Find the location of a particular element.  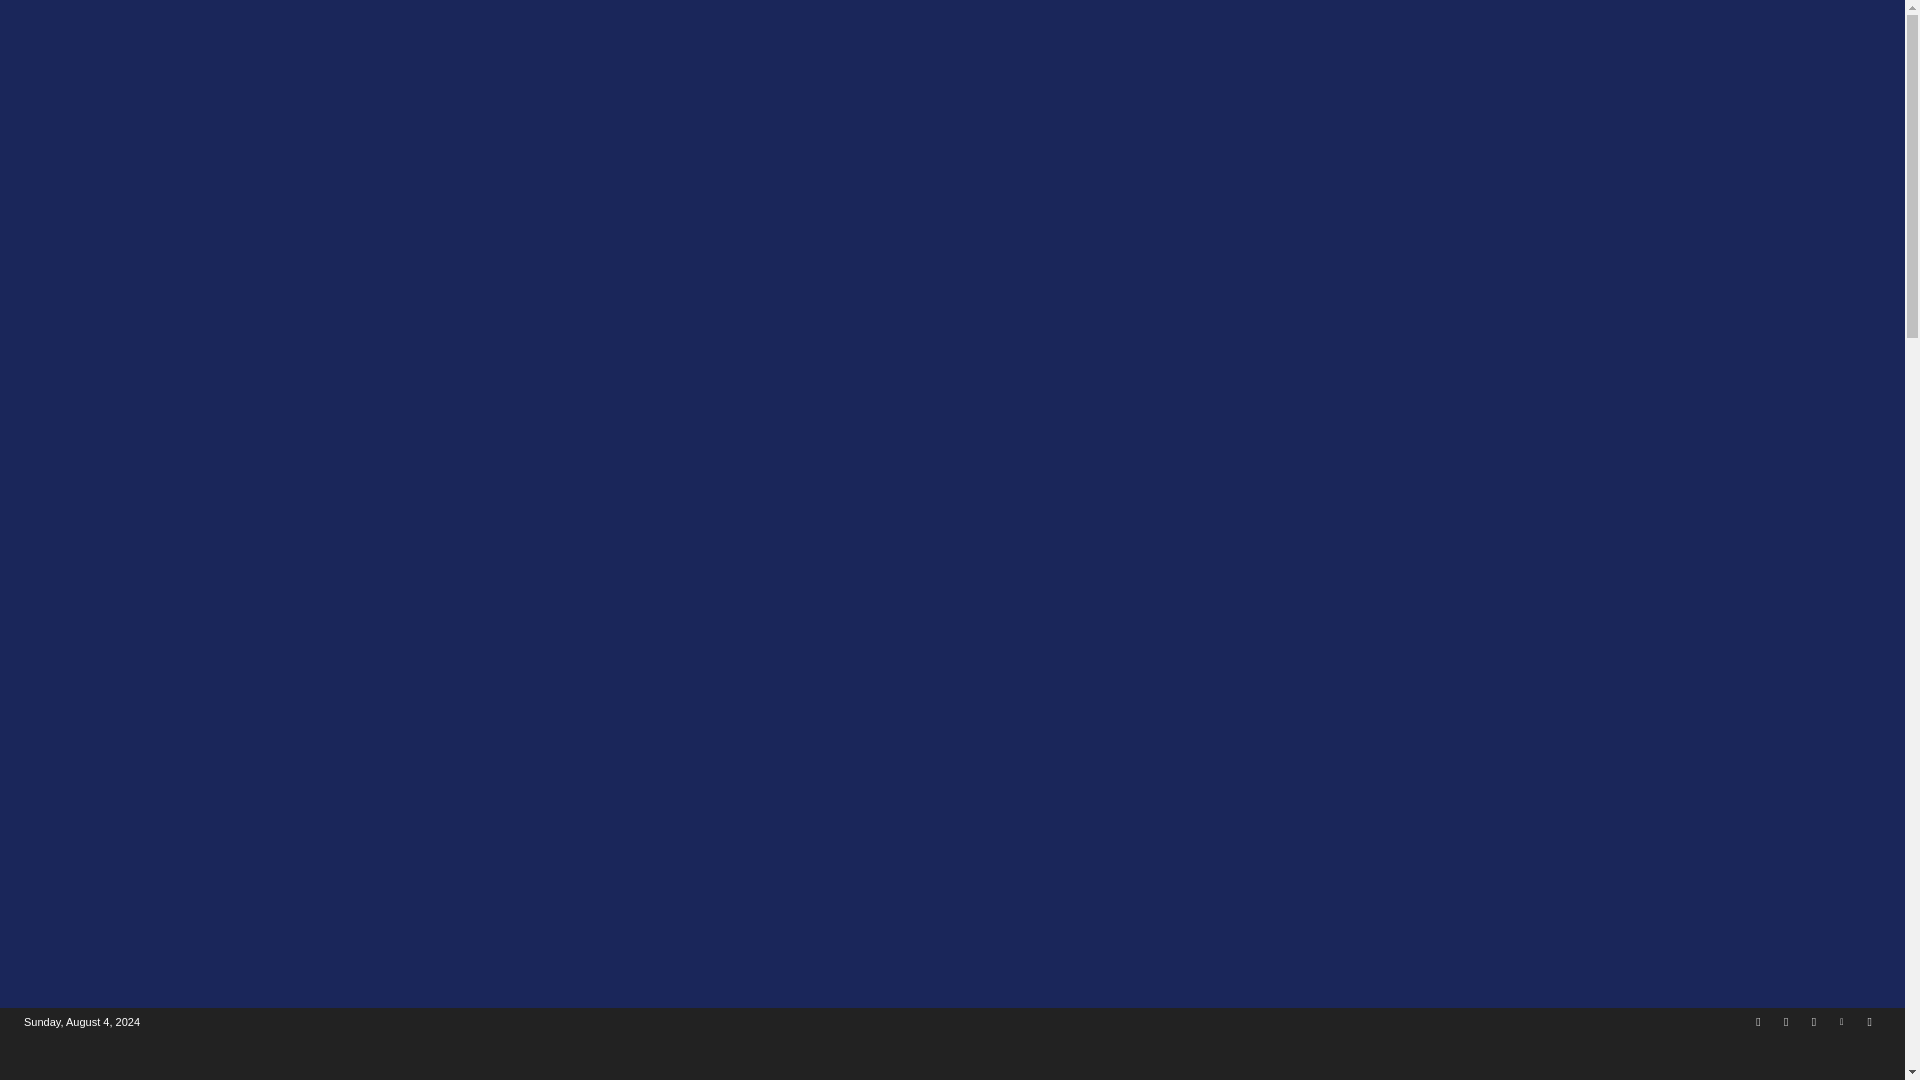

Vimeo is located at coordinates (1840, 1022).